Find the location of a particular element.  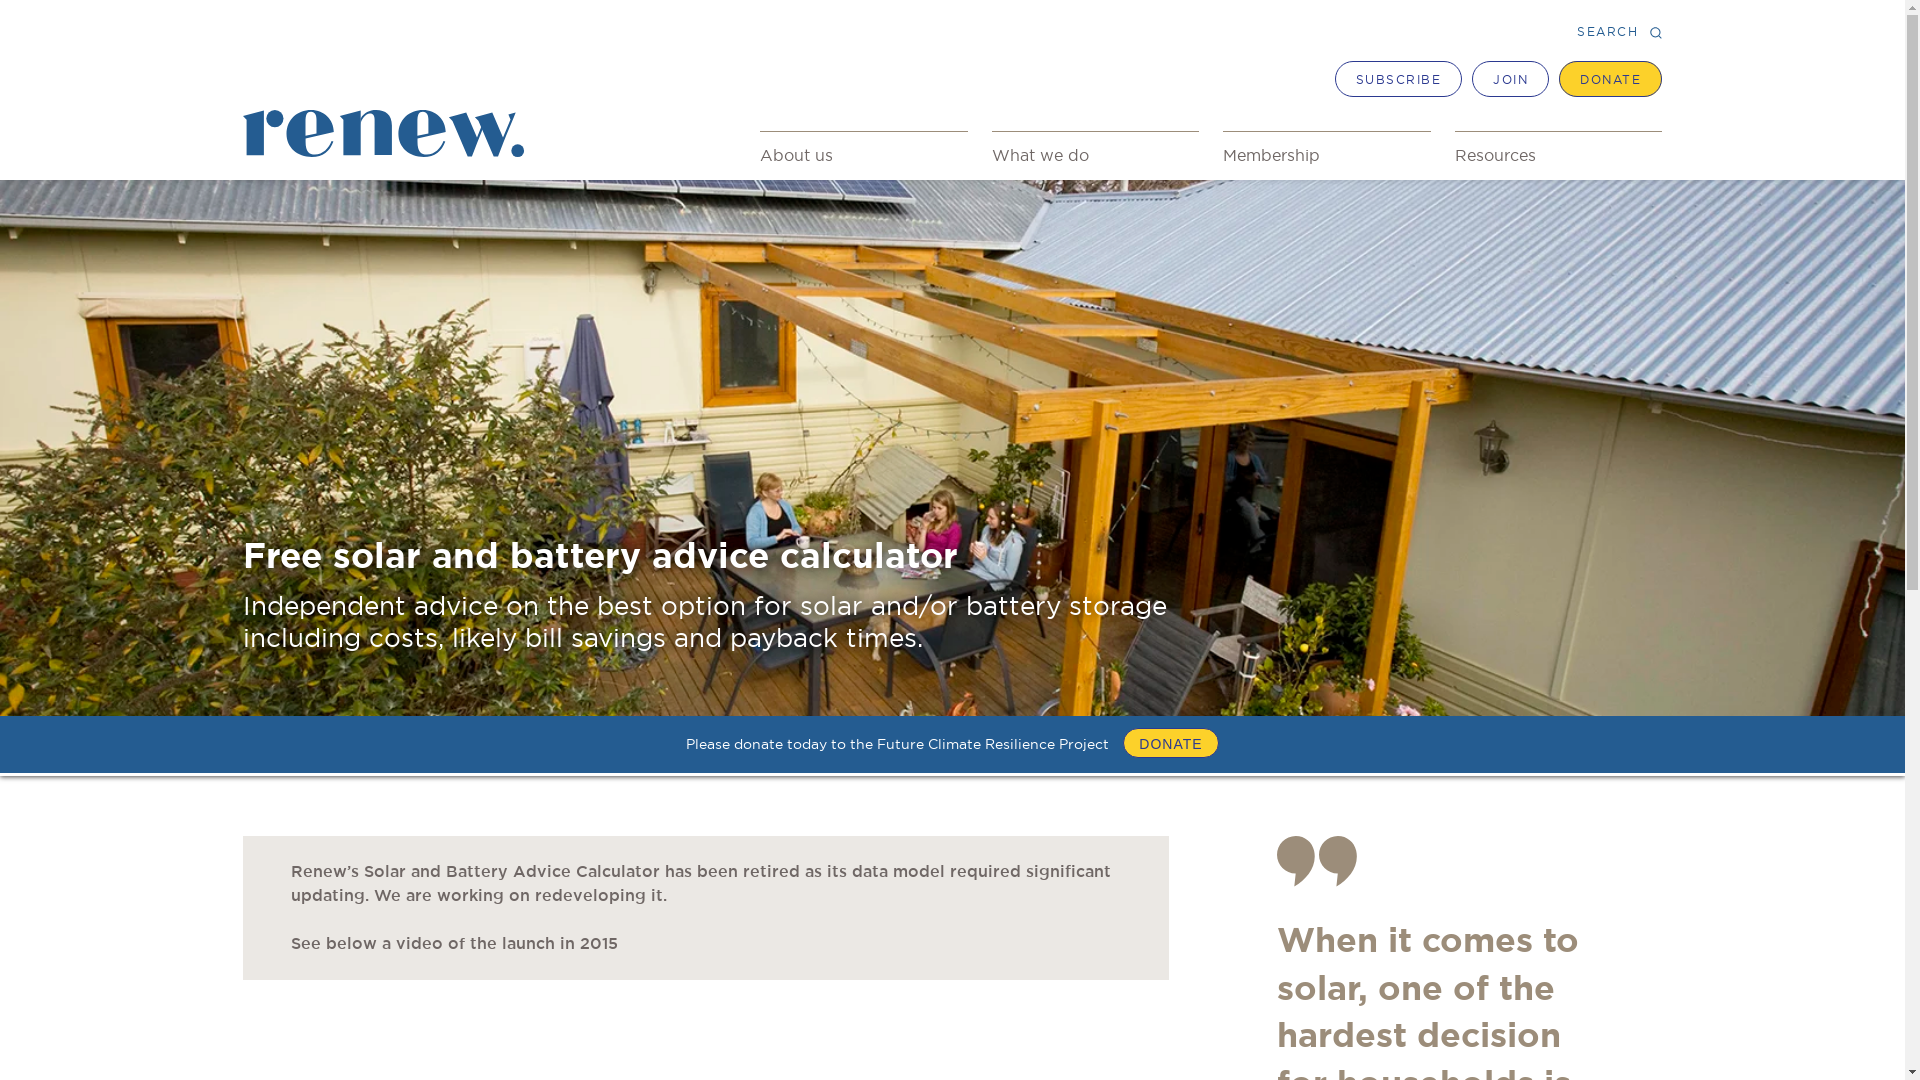

About us is located at coordinates (864, 156).